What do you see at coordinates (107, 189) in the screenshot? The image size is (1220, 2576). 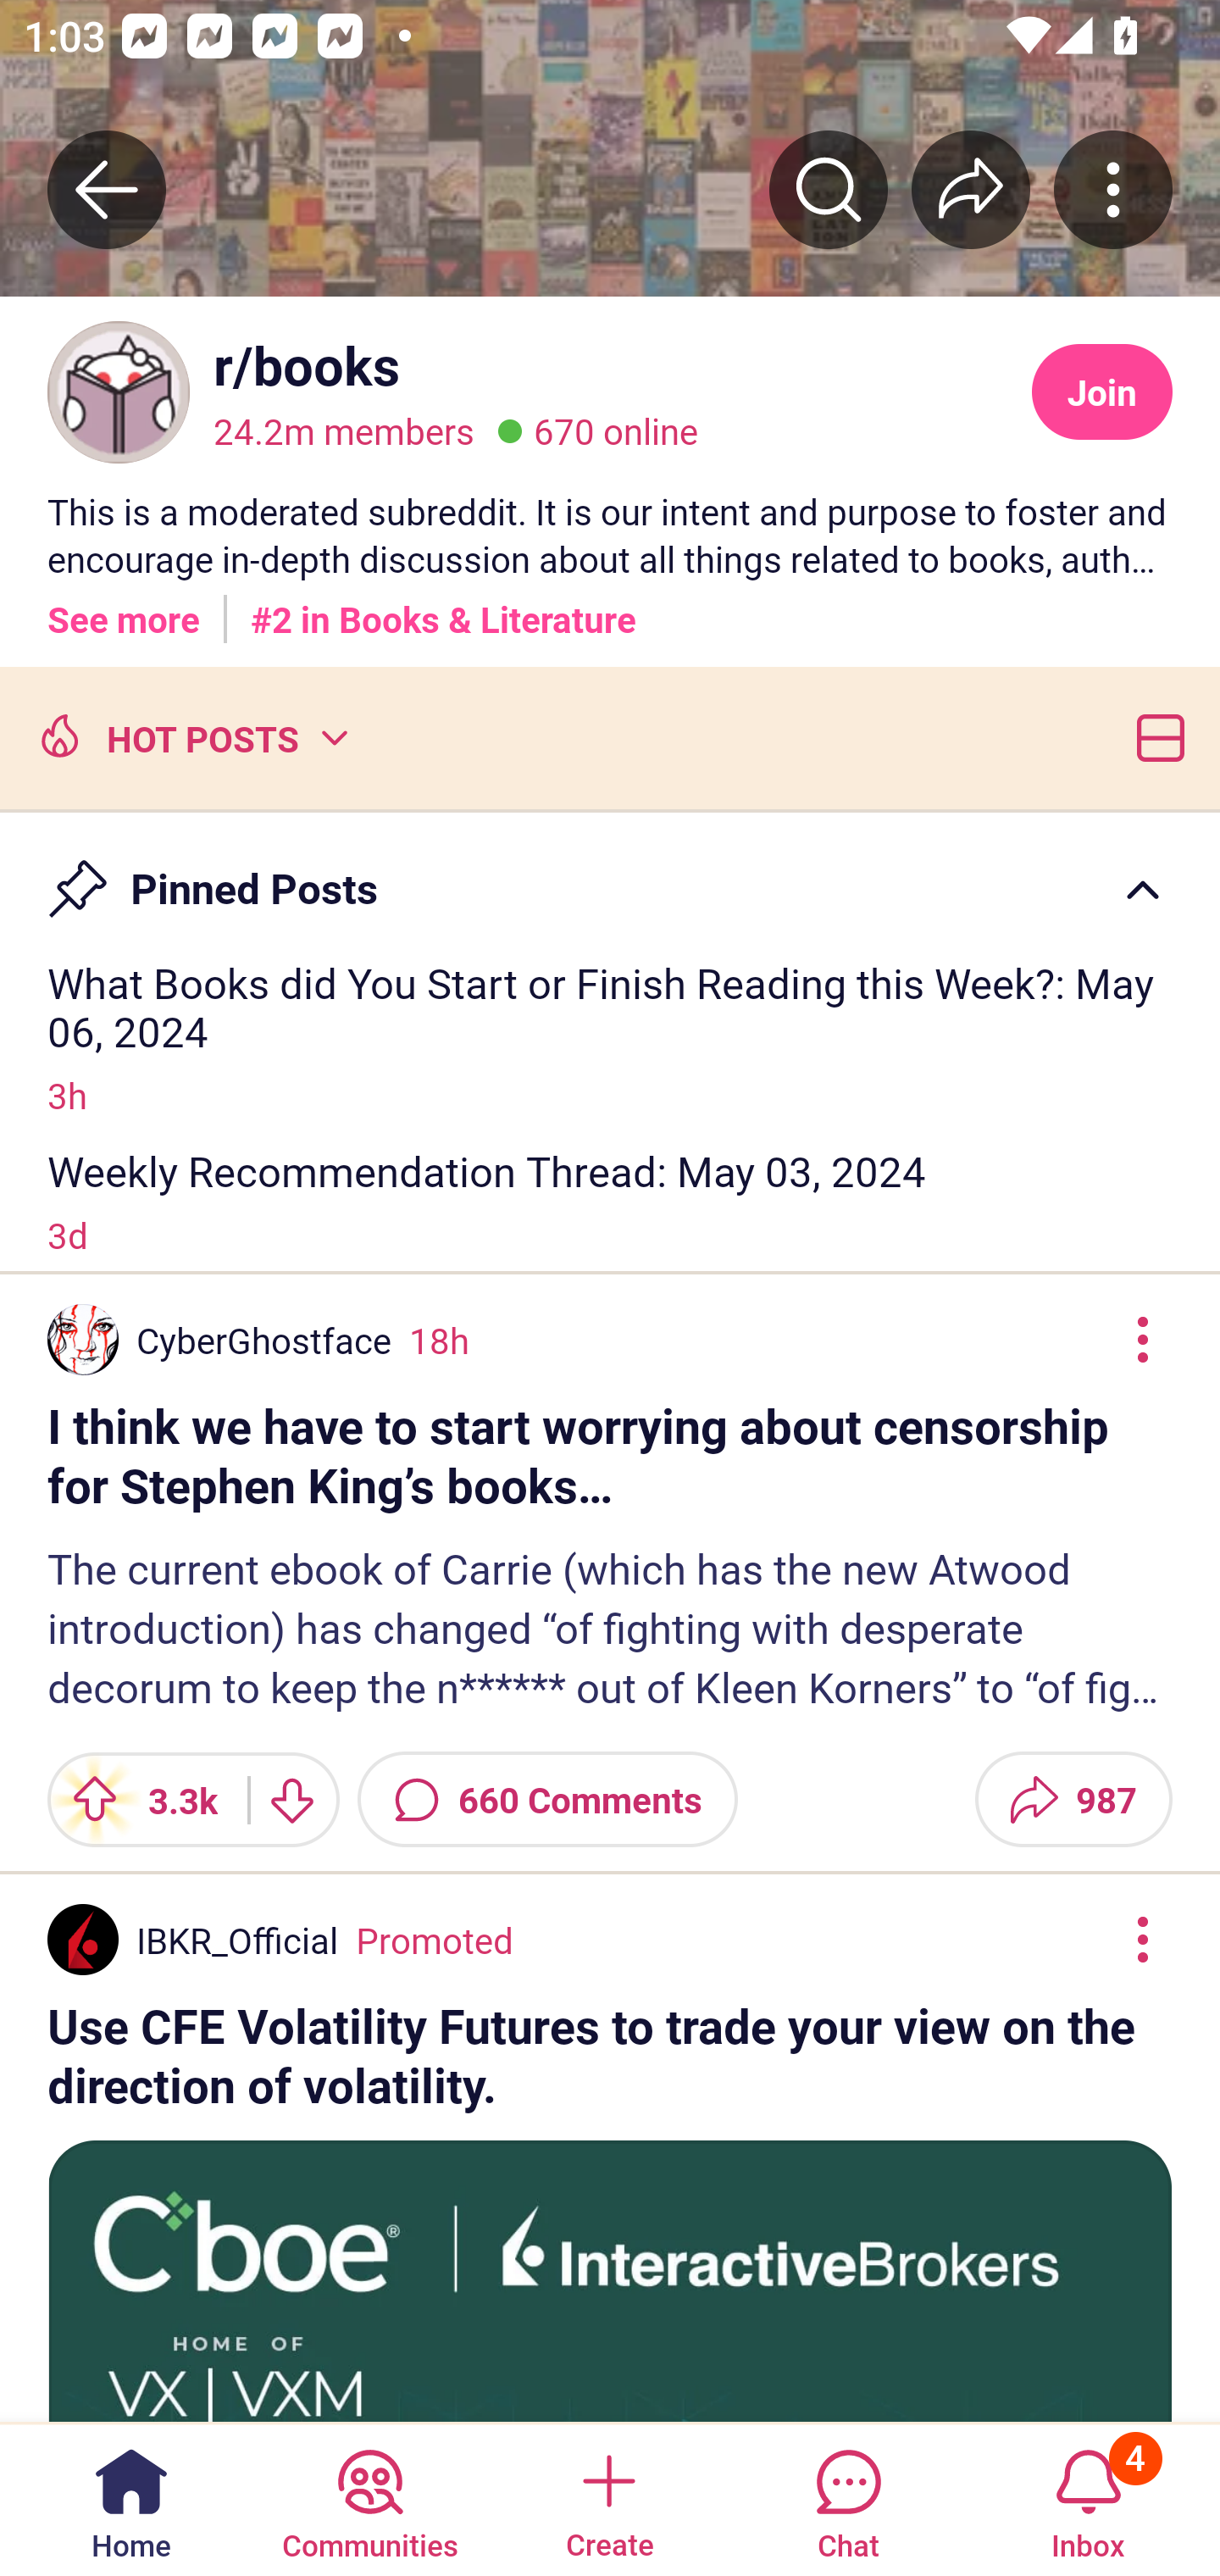 I see `Back` at bounding box center [107, 189].